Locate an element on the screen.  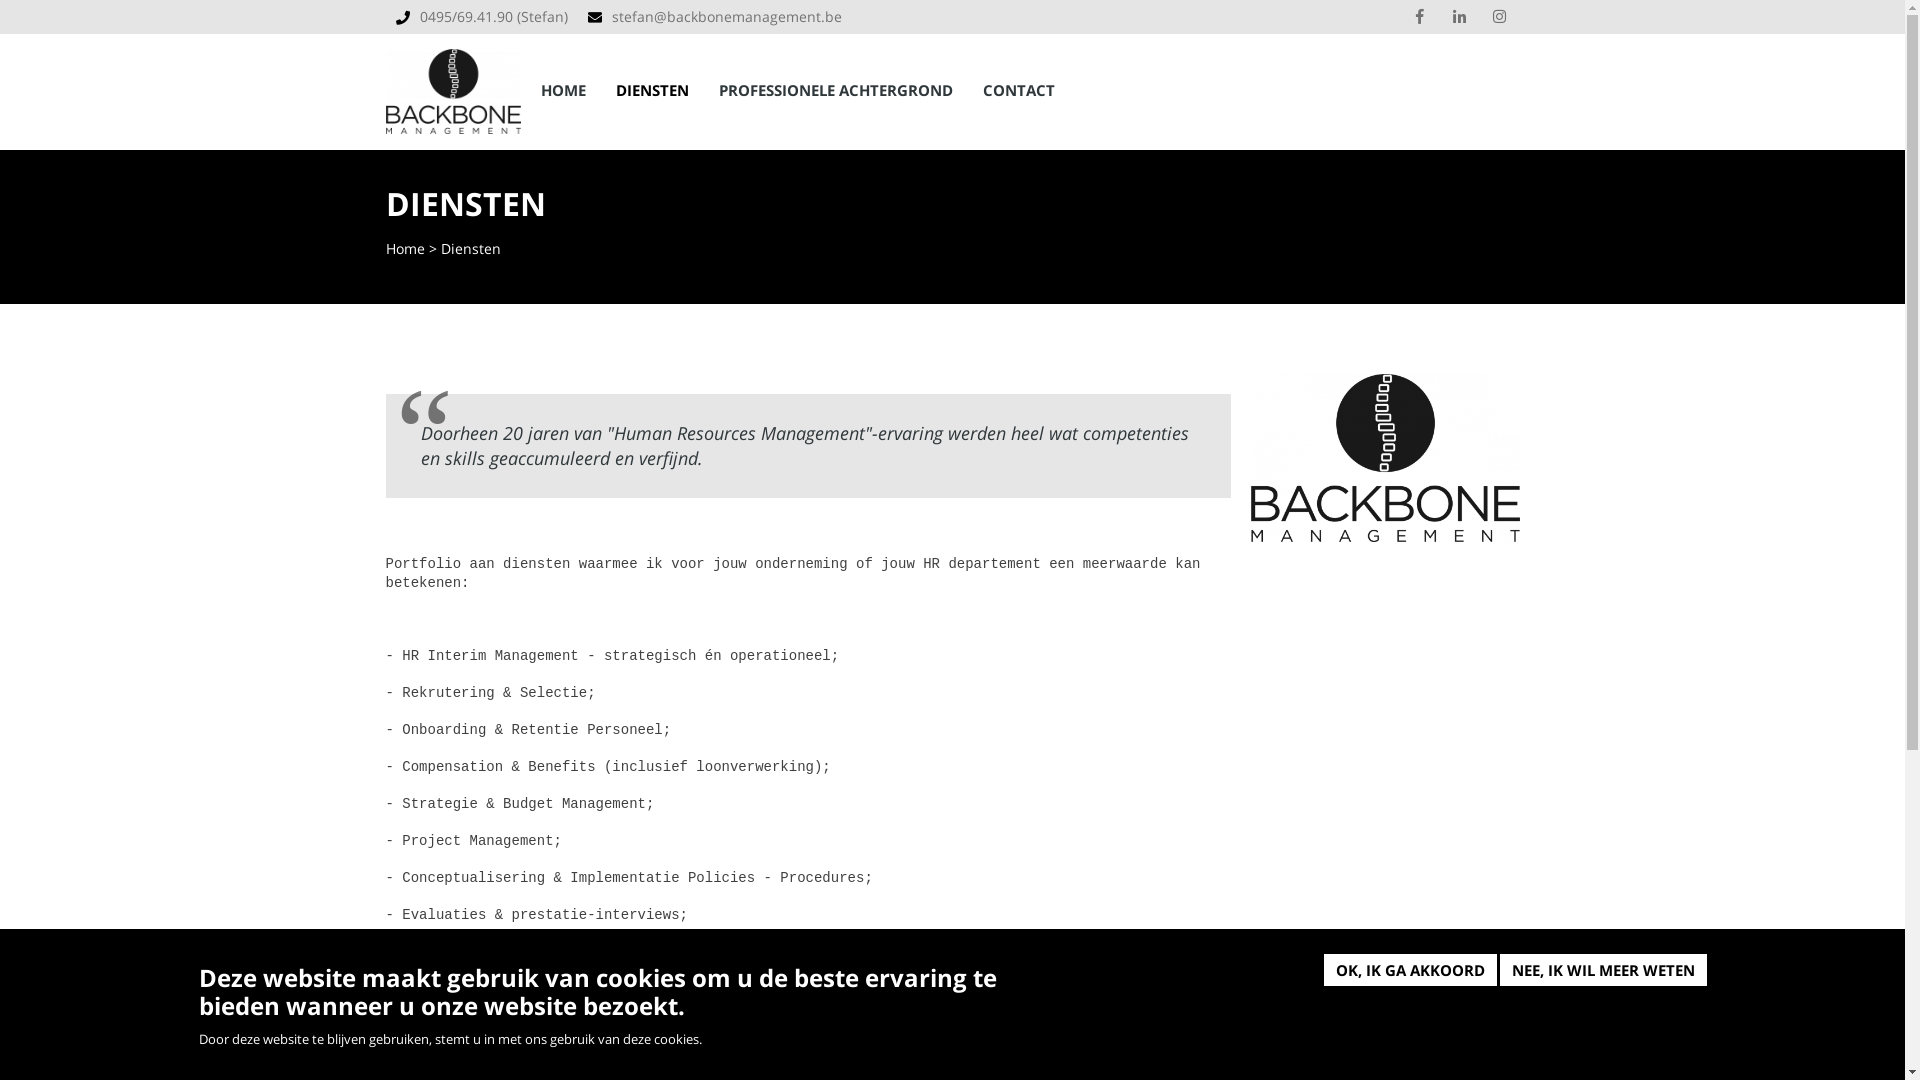
facebook is located at coordinates (1419, 17).